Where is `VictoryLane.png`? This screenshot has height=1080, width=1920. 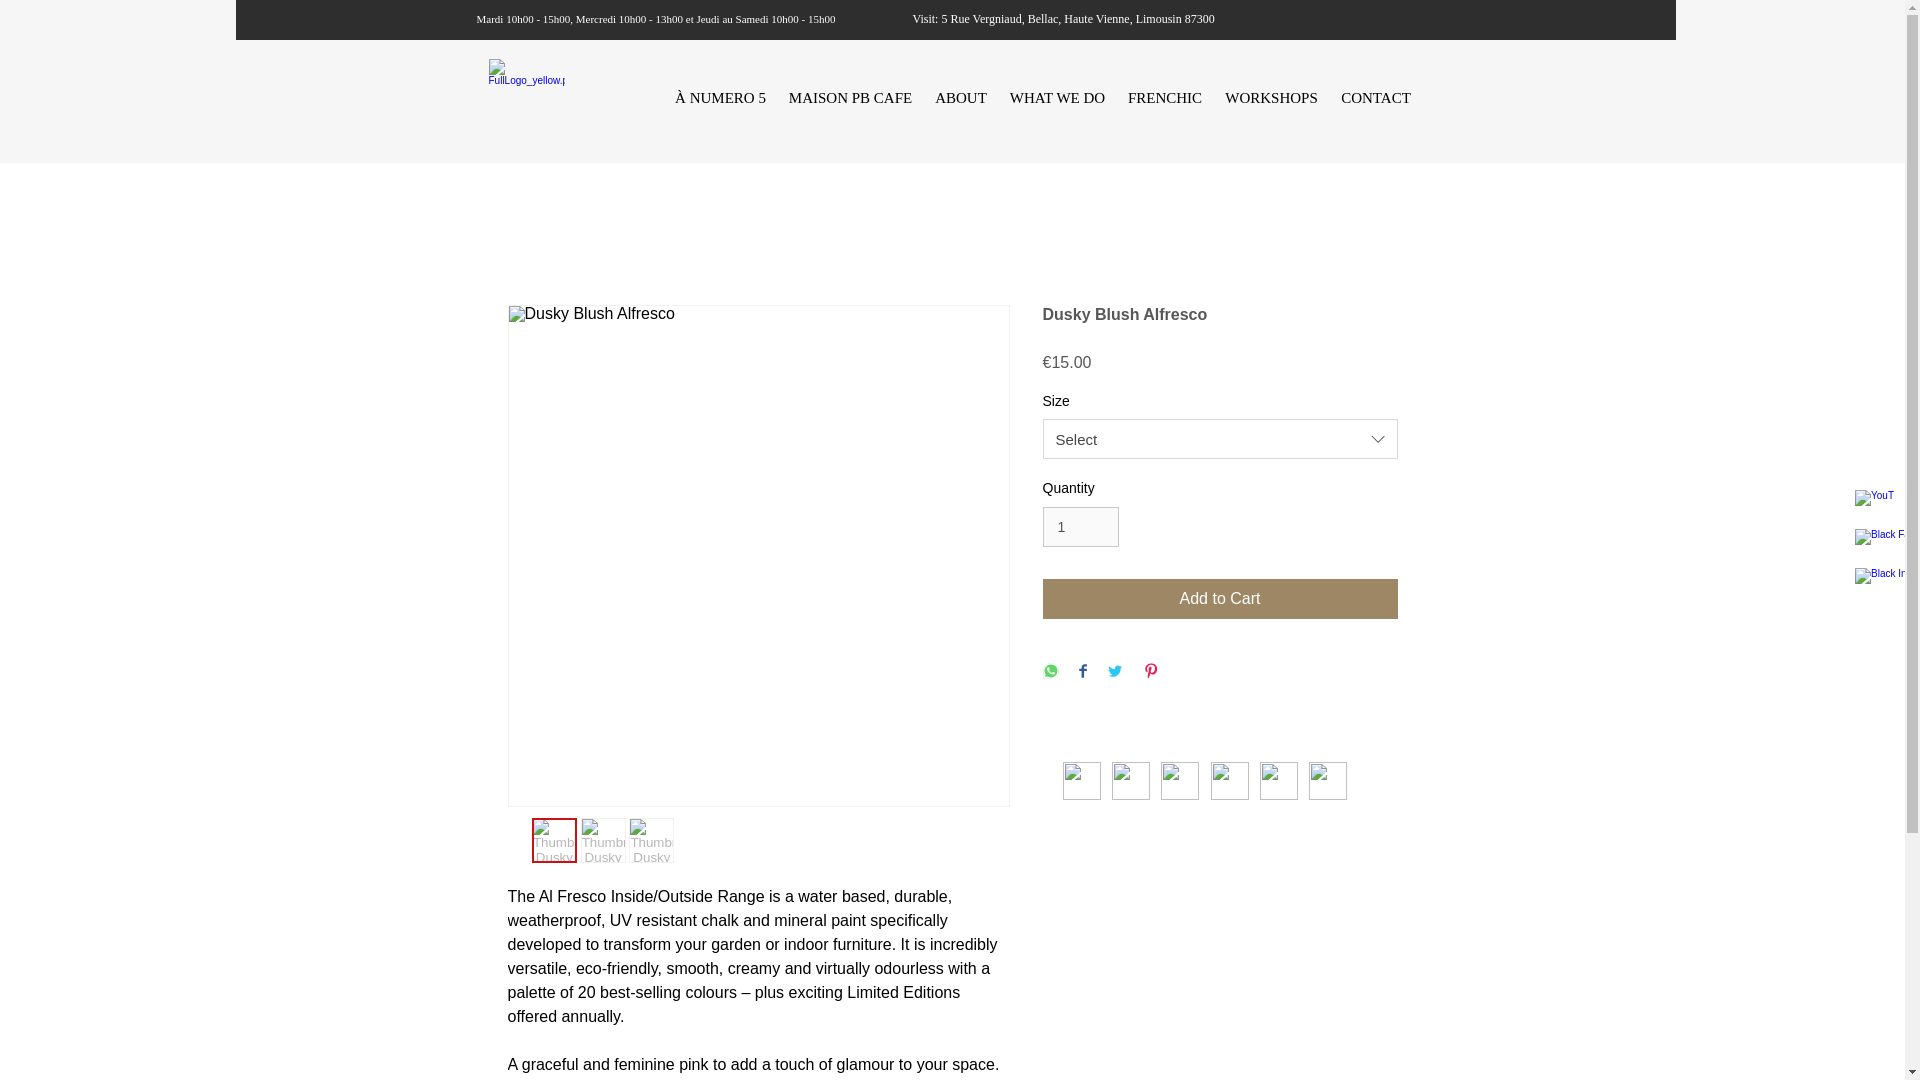
VictoryLane.png is located at coordinates (1326, 781).